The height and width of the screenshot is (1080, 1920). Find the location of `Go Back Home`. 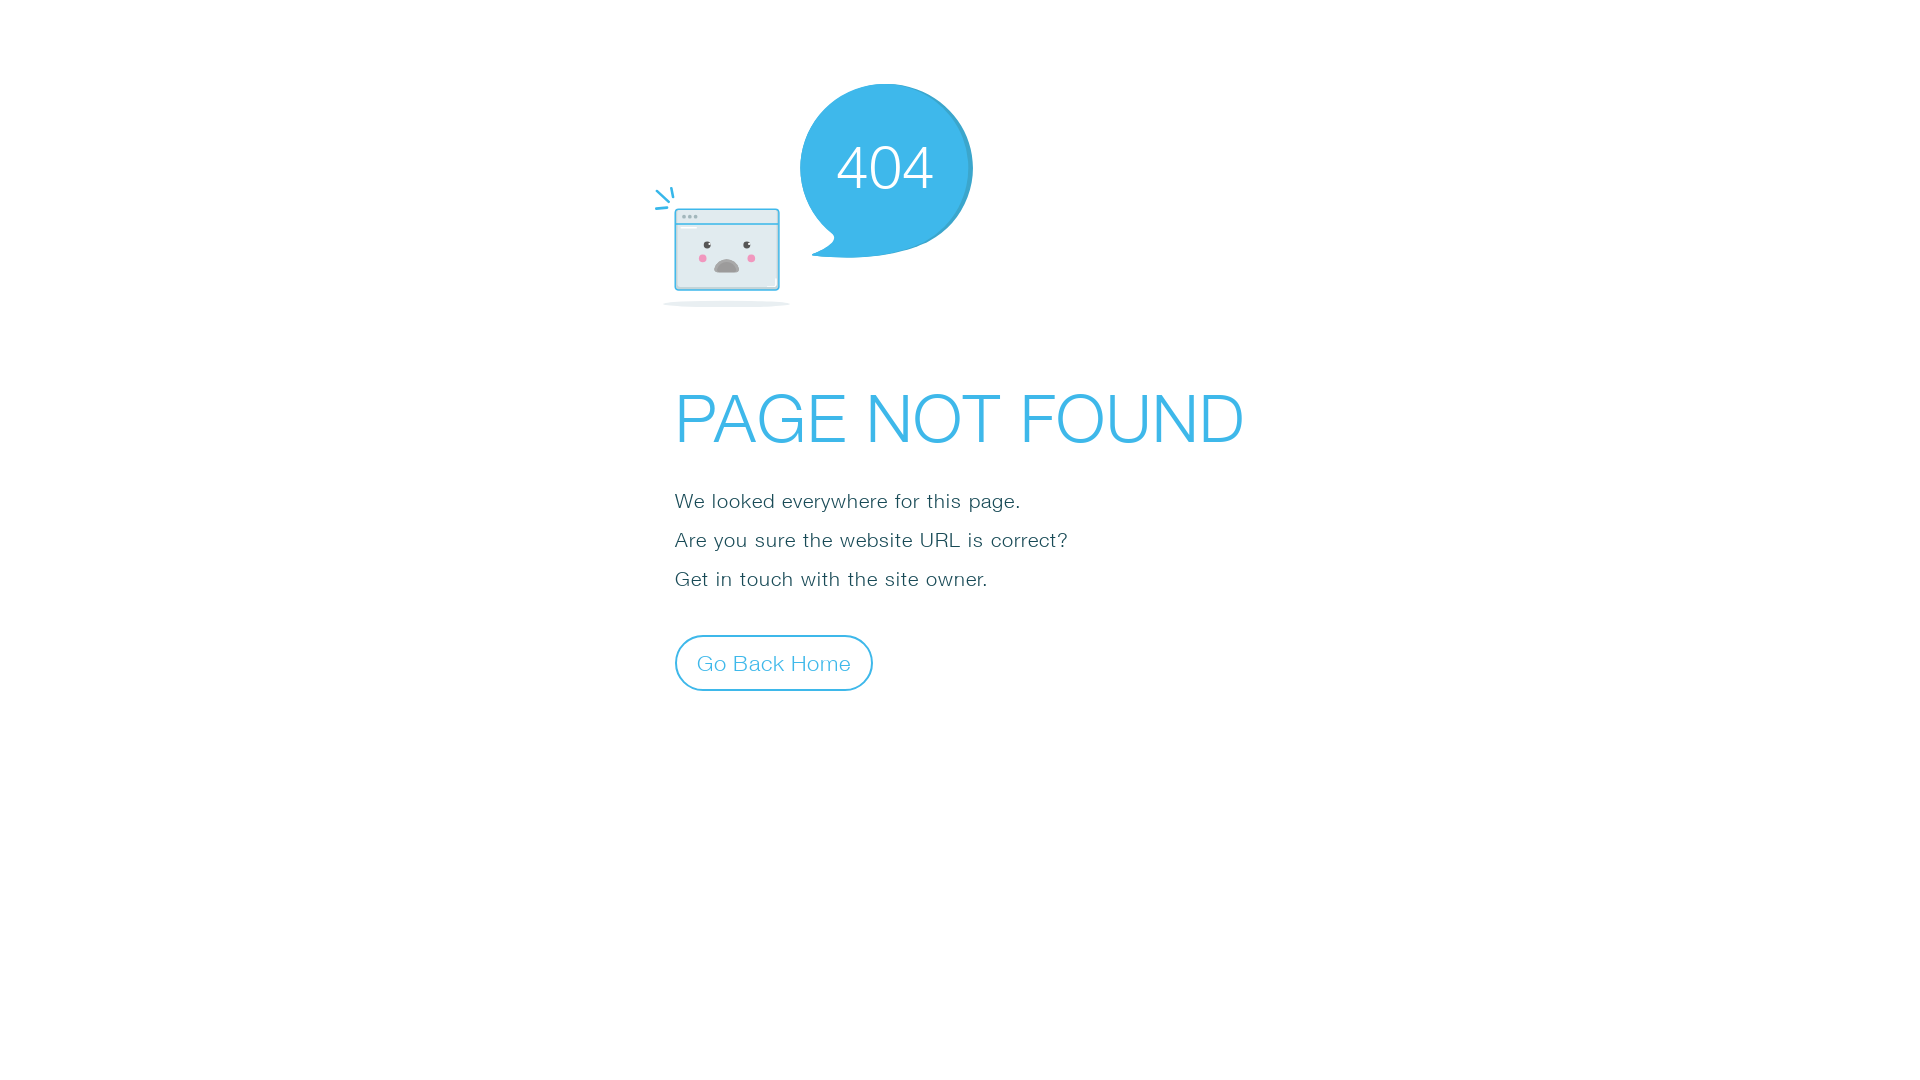

Go Back Home is located at coordinates (774, 662).